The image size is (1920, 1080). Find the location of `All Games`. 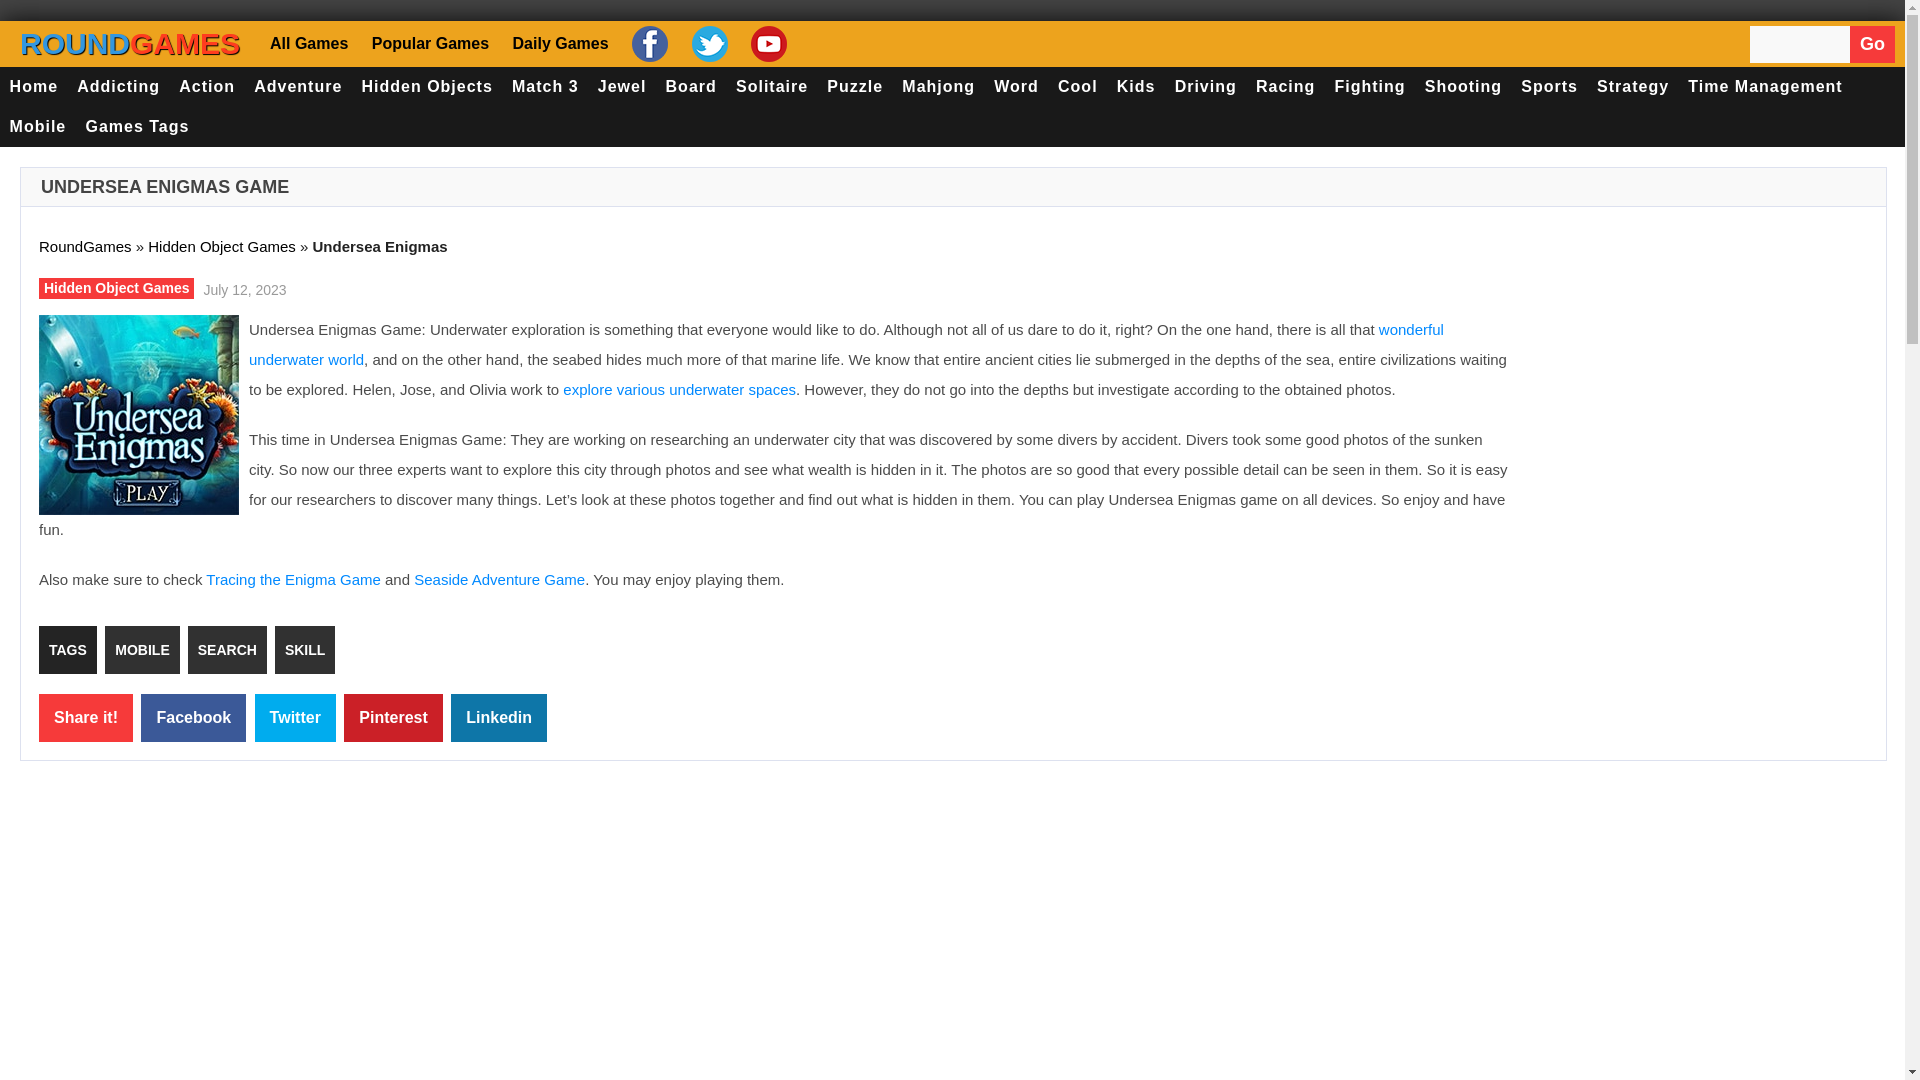

All Games is located at coordinates (312, 42).